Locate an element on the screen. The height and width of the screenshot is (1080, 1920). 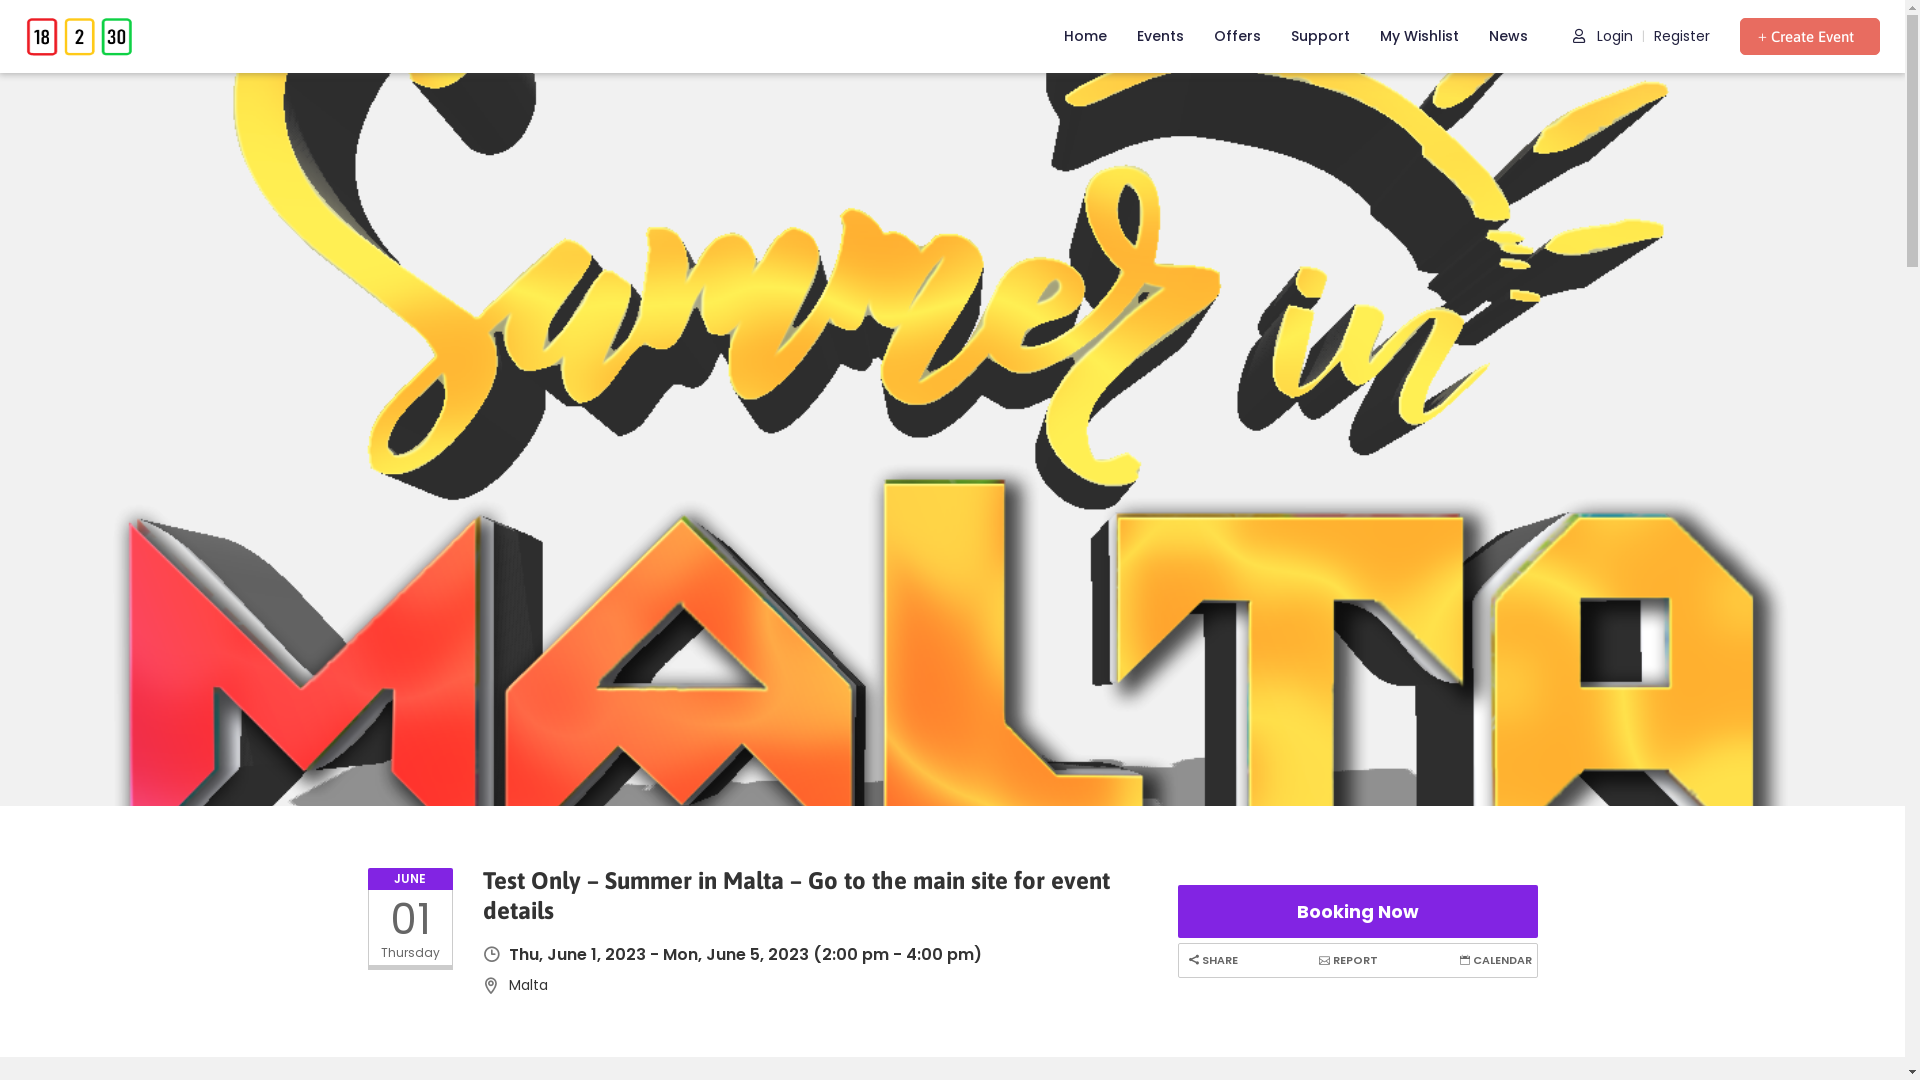
CALENDAR is located at coordinates (1492, 960).